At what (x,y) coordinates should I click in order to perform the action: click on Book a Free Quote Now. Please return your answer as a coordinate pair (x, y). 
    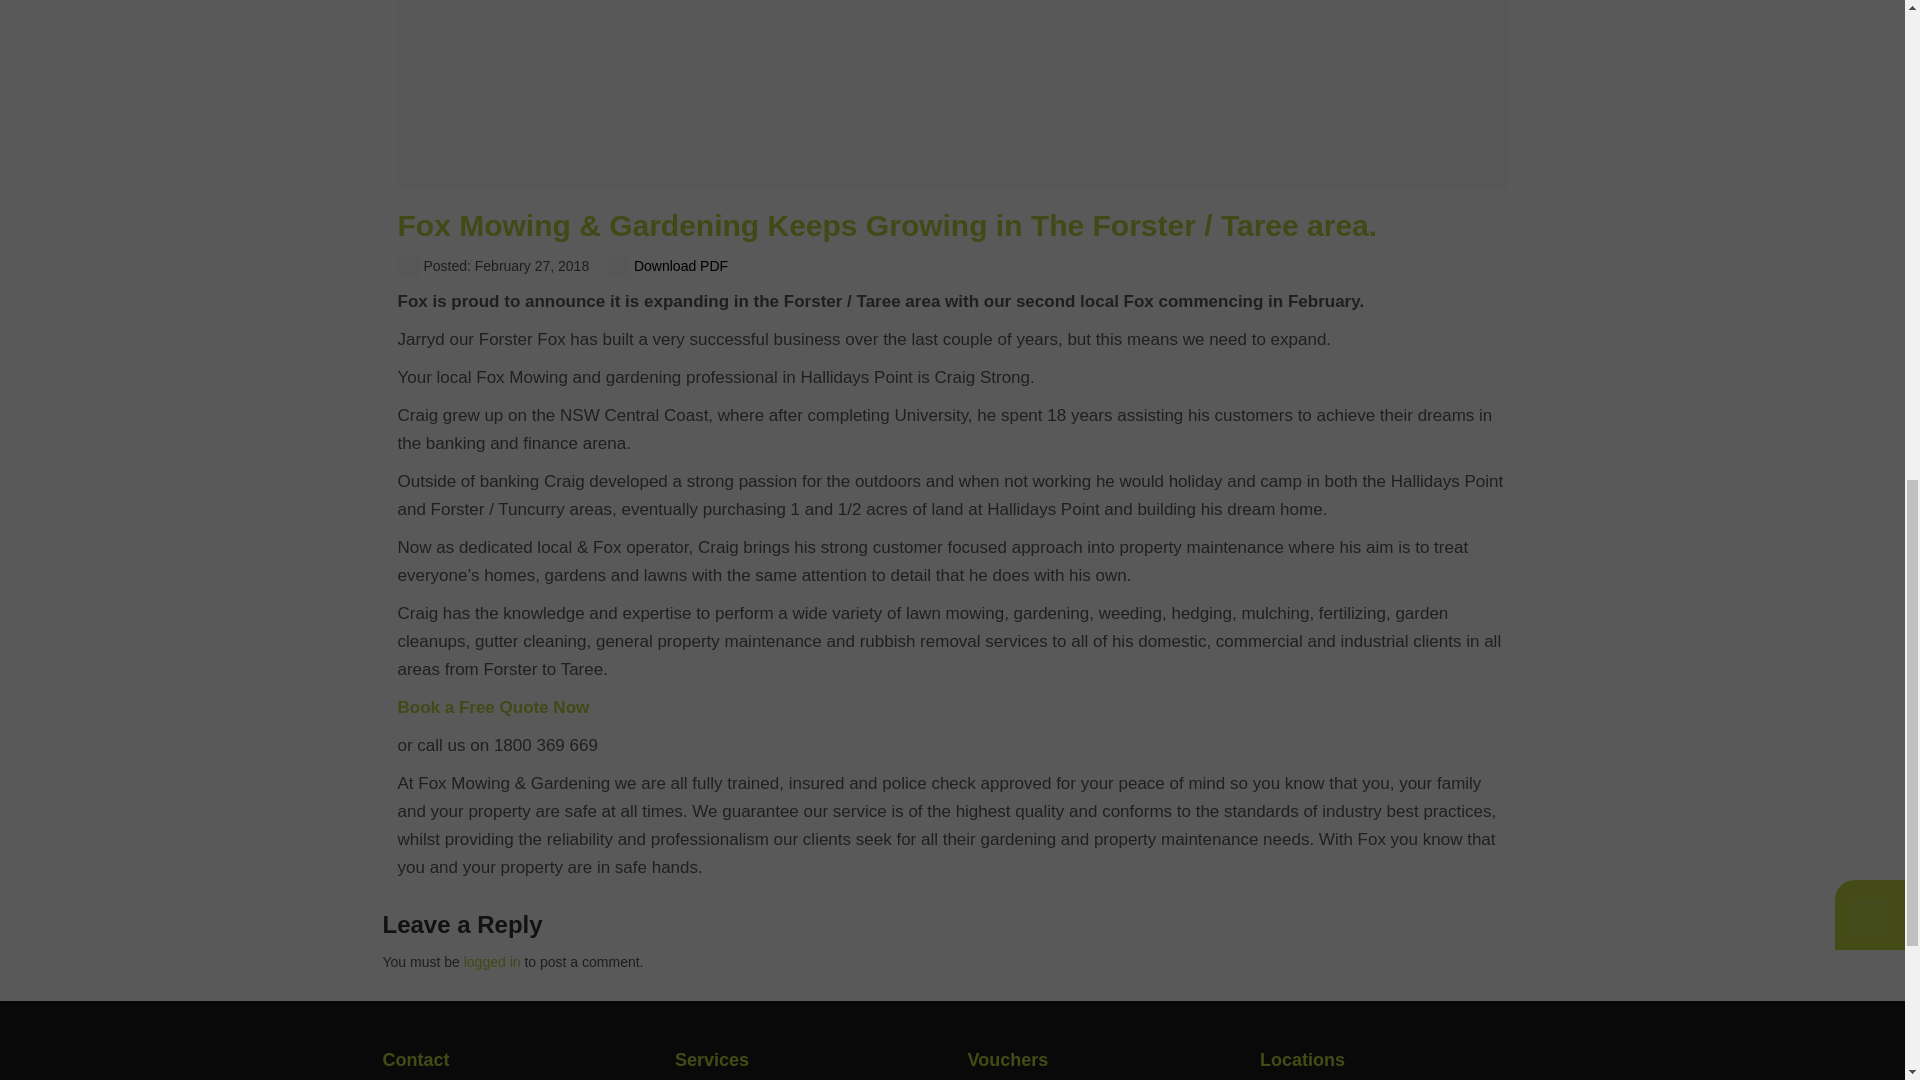
    Looking at the image, I should click on (493, 707).